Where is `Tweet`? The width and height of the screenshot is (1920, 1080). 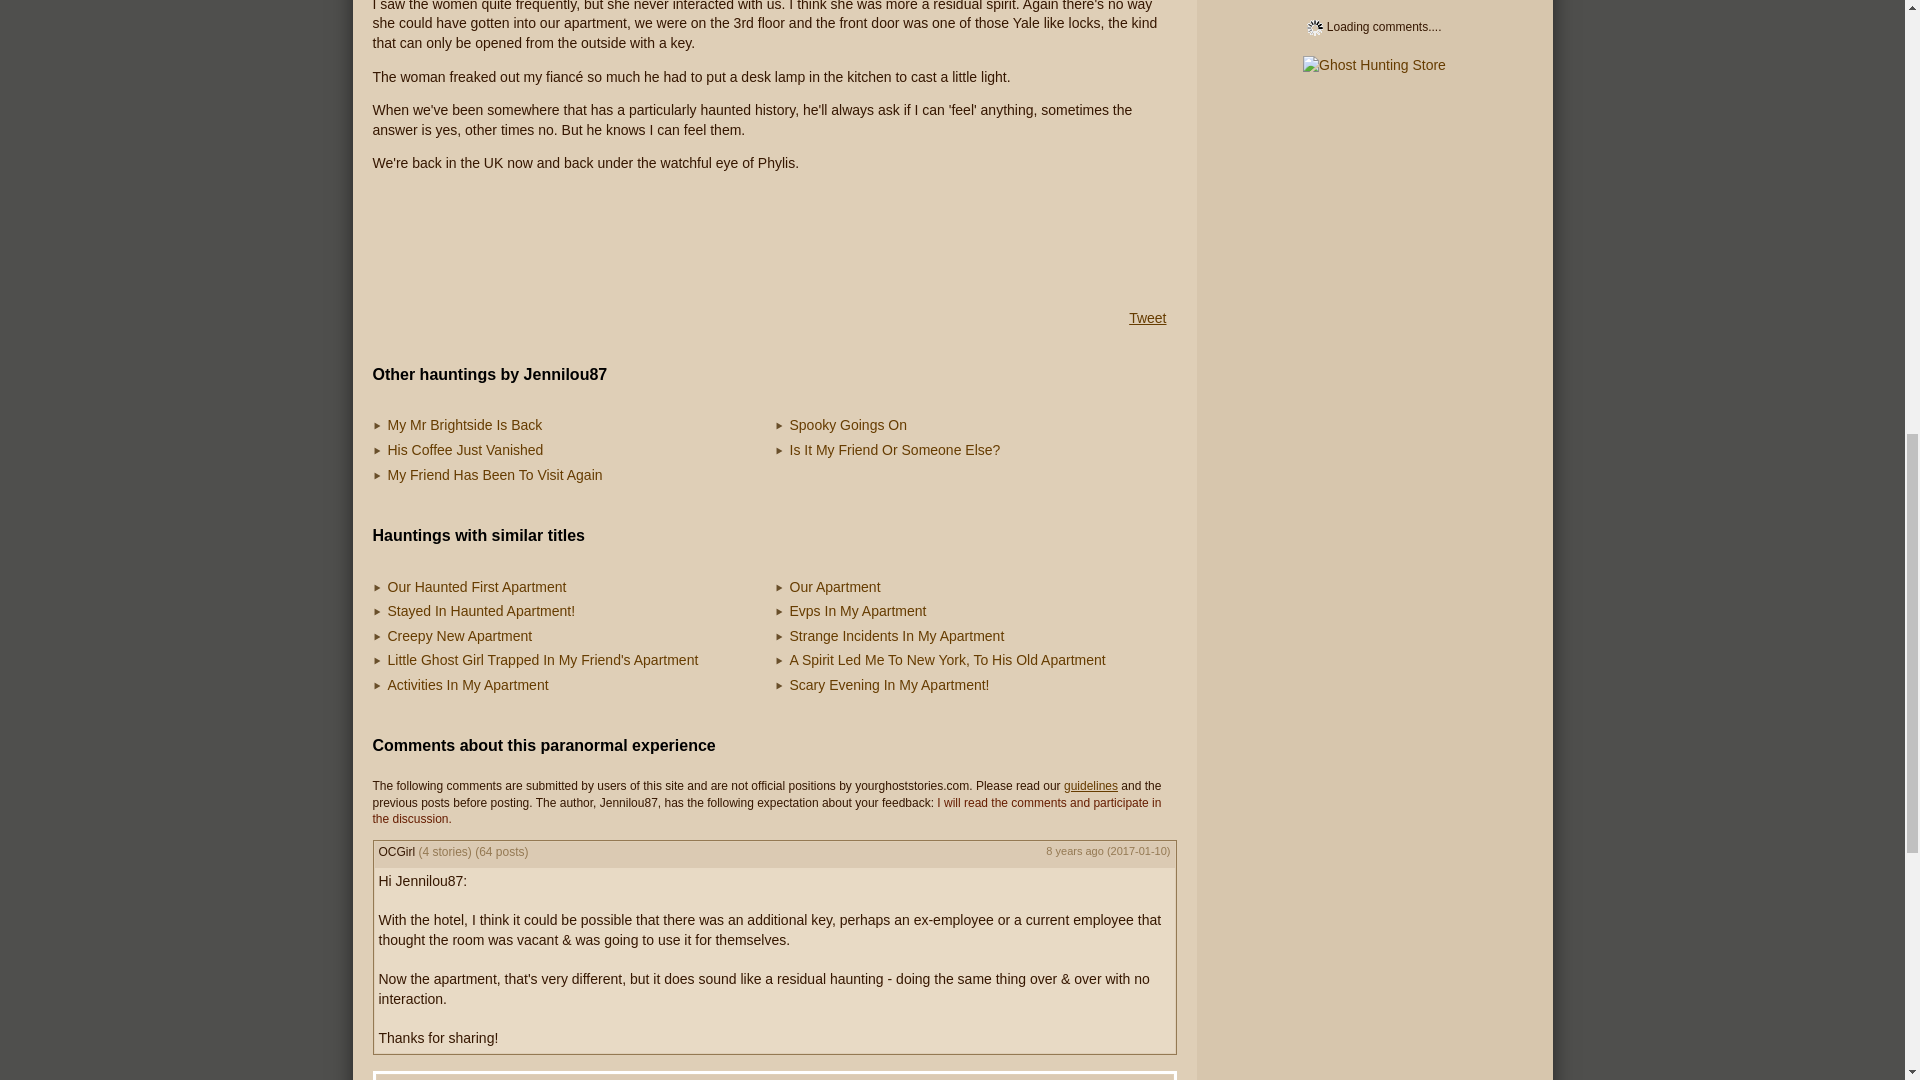
Tweet is located at coordinates (1146, 318).